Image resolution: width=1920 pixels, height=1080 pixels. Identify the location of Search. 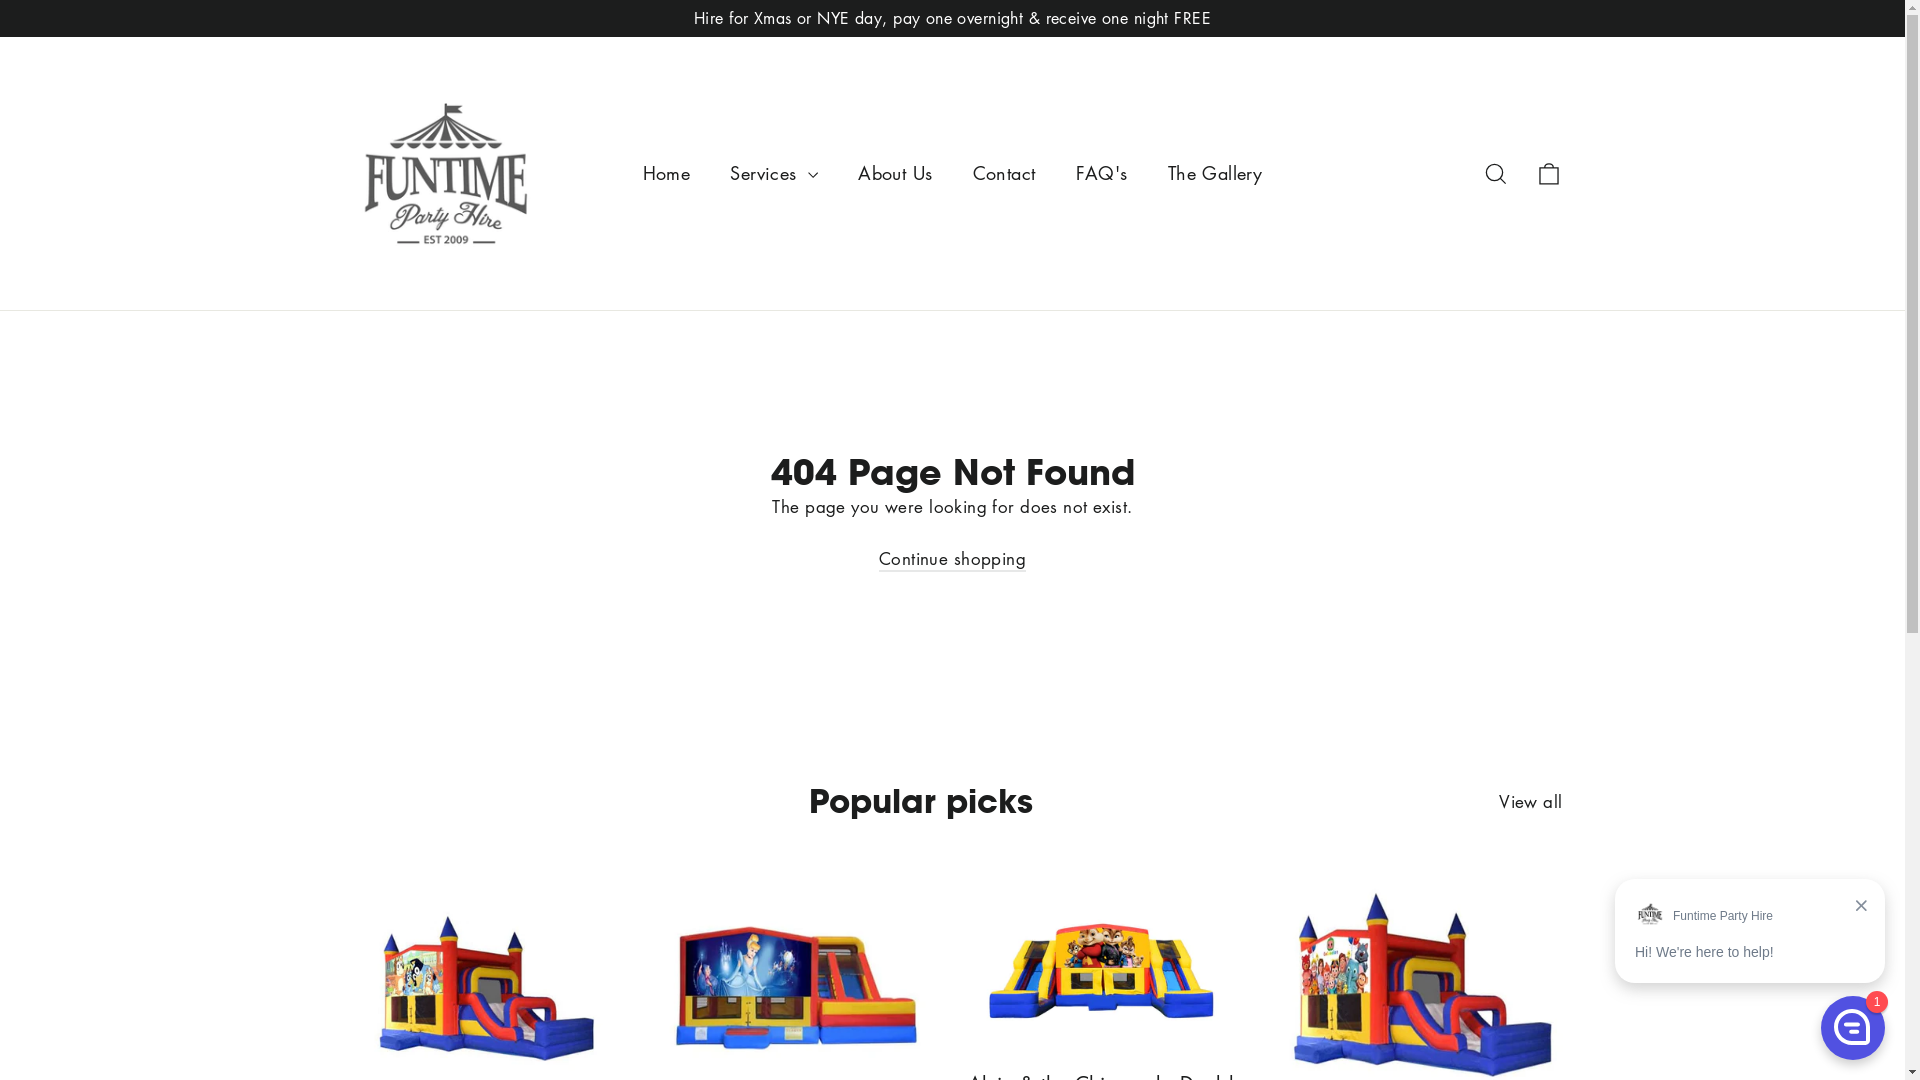
(1496, 173).